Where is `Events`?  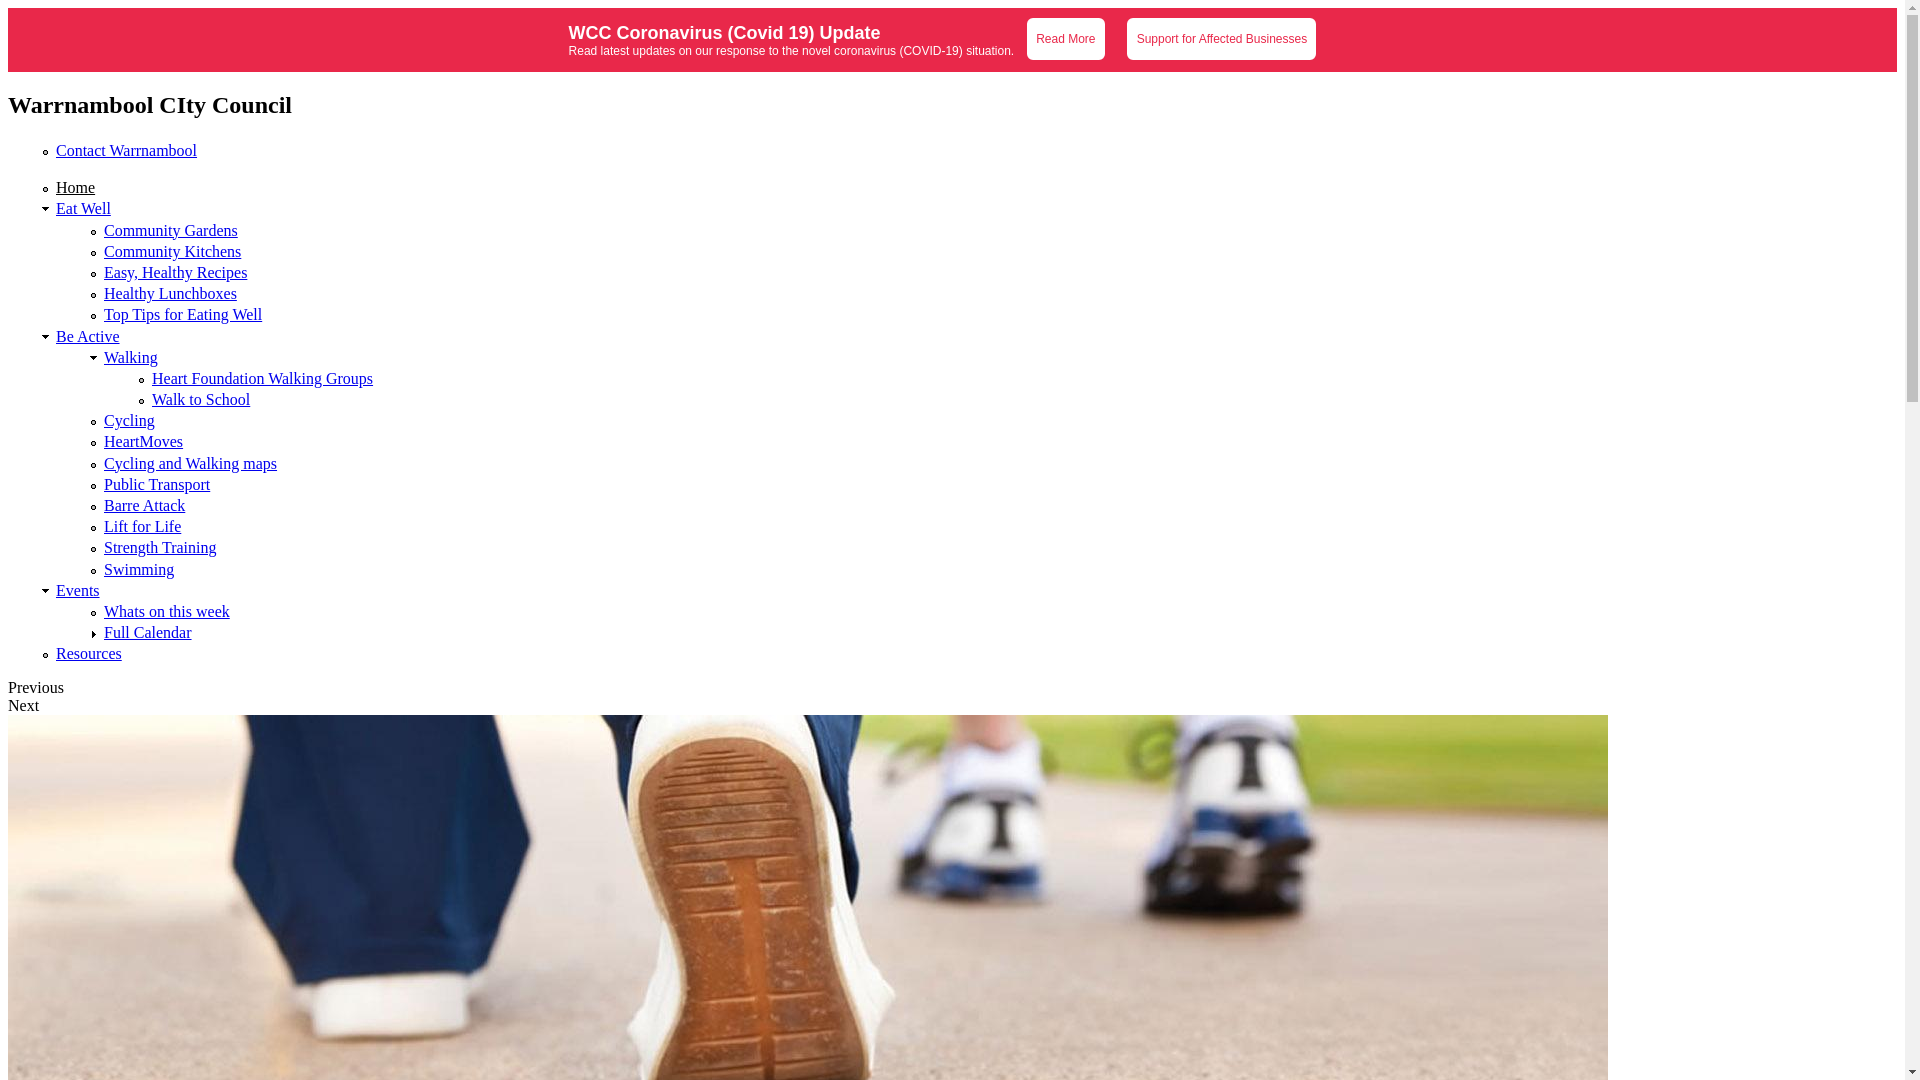
Events is located at coordinates (78, 590).